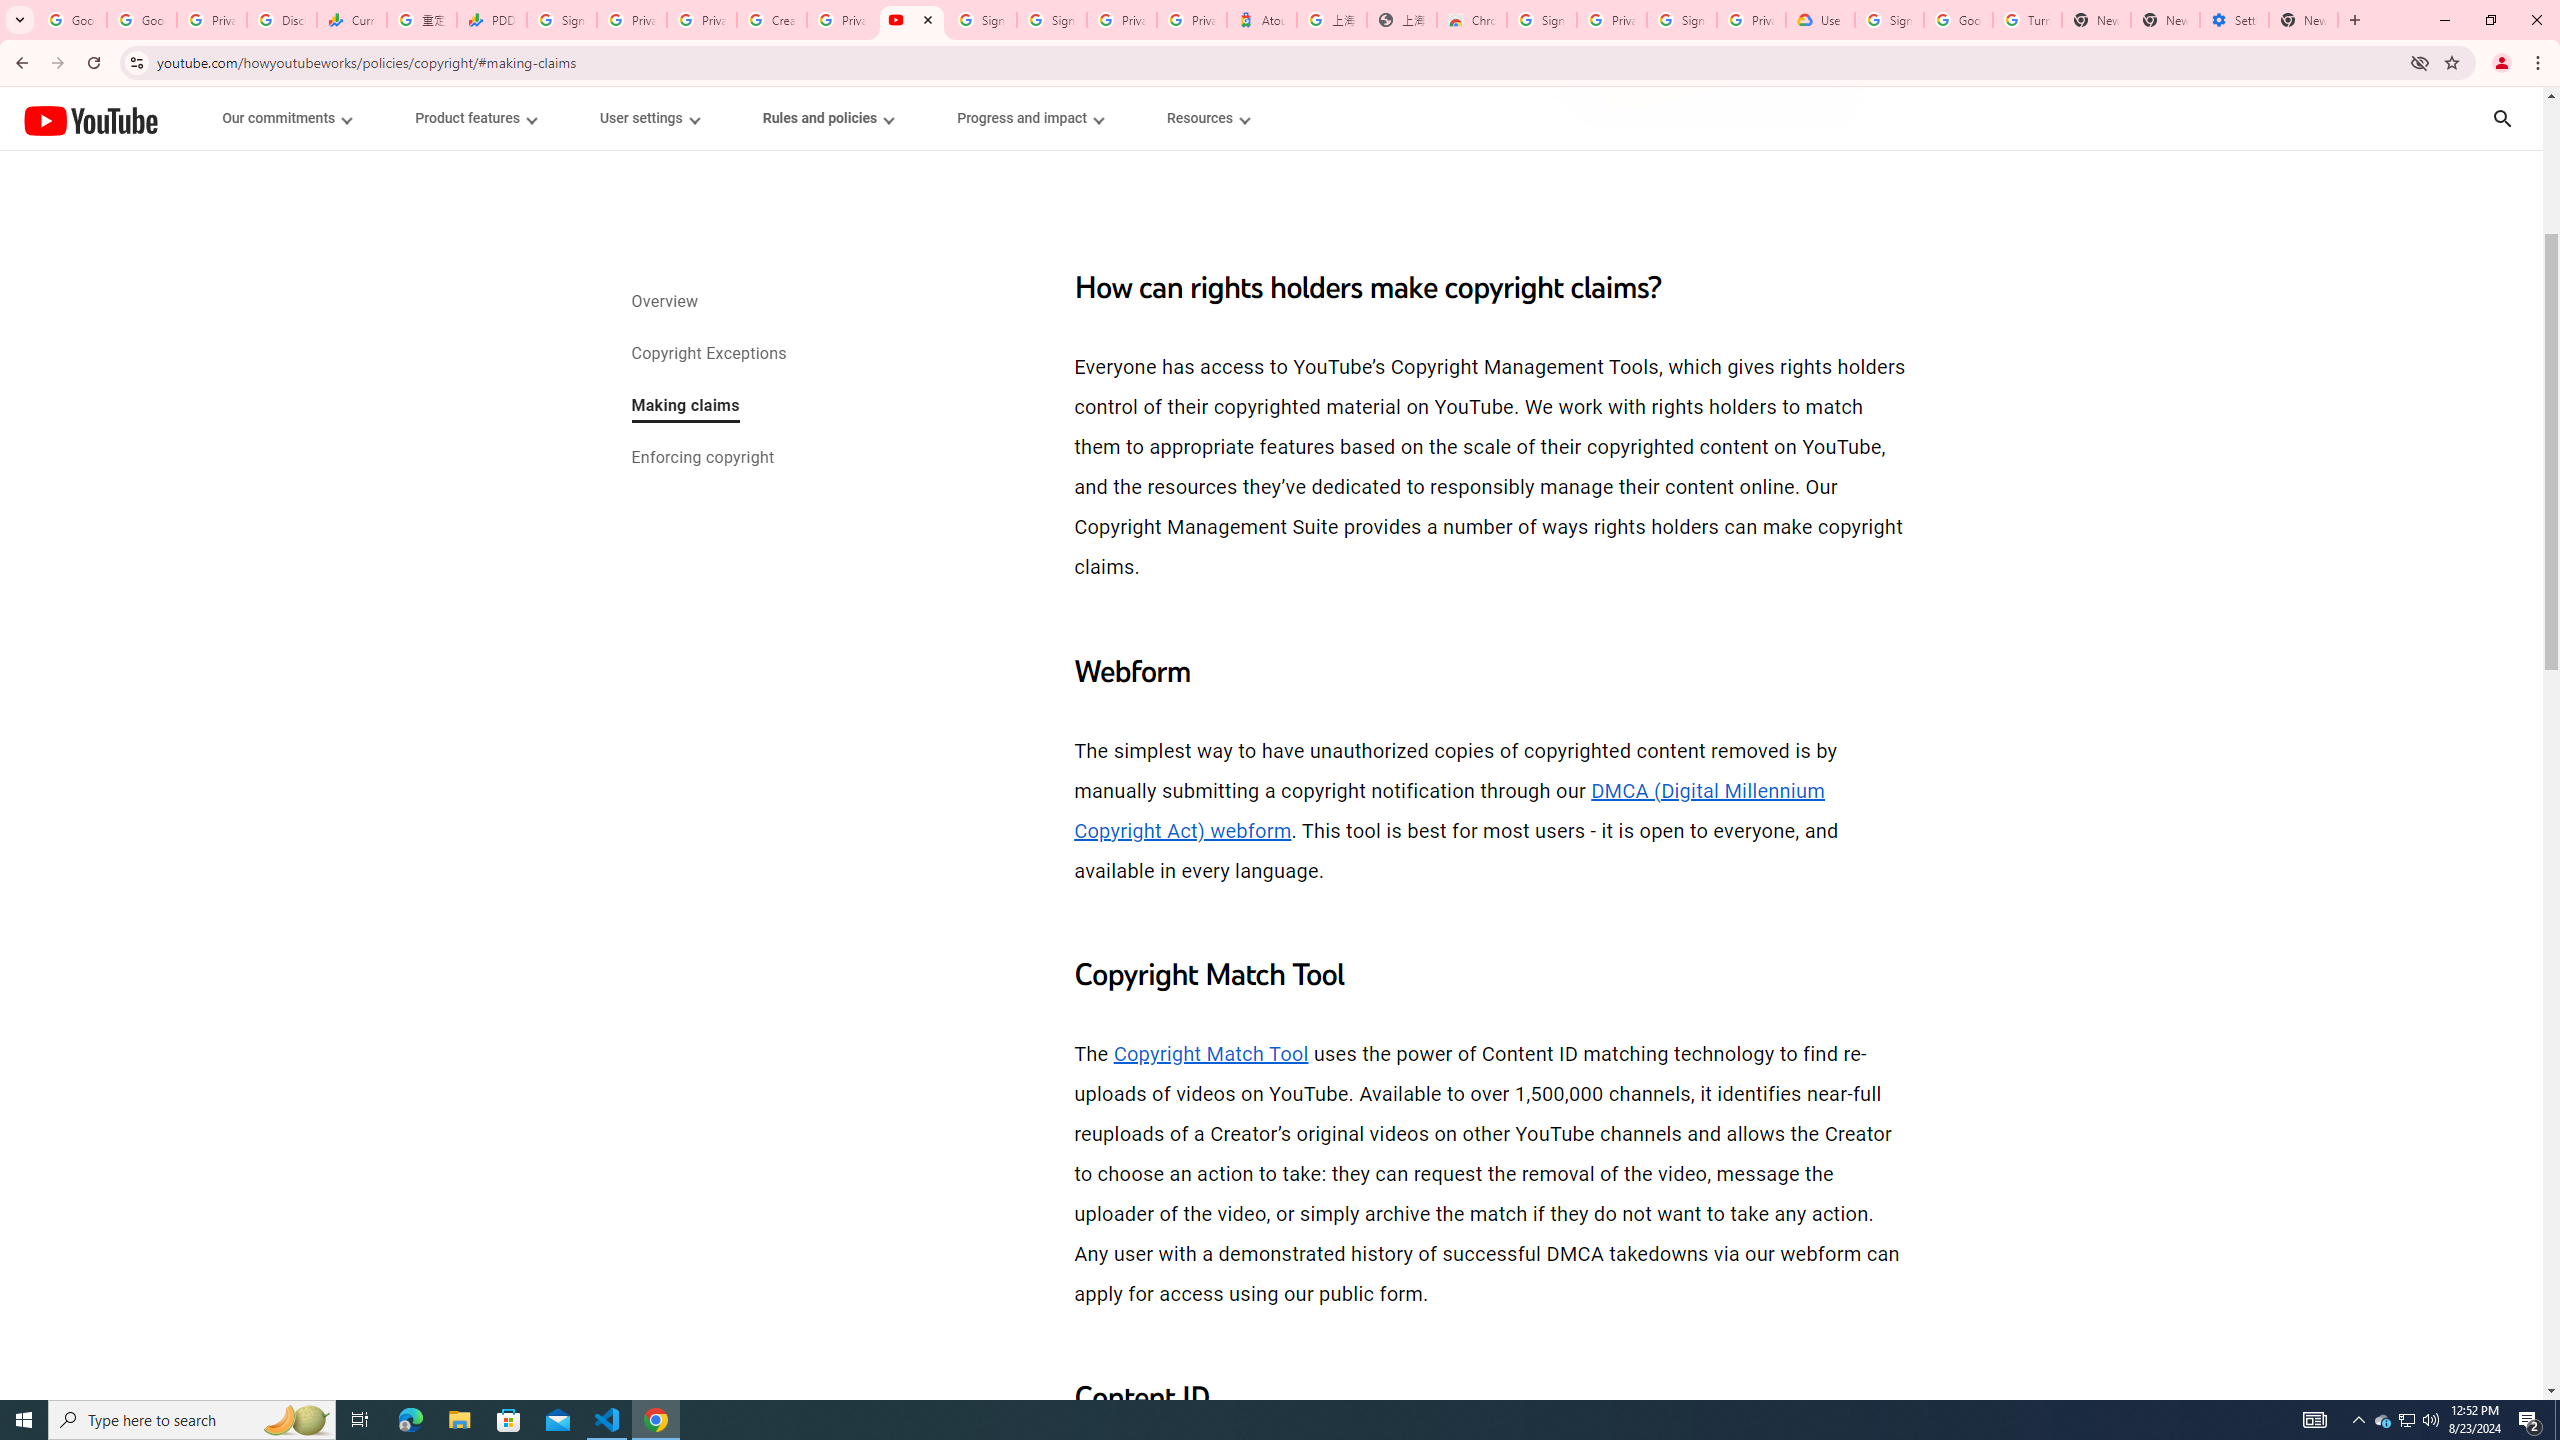  What do you see at coordinates (1472, 20) in the screenshot?
I see `Chrome Web Store - Color themes by Chrome` at bounding box center [1472, 20].